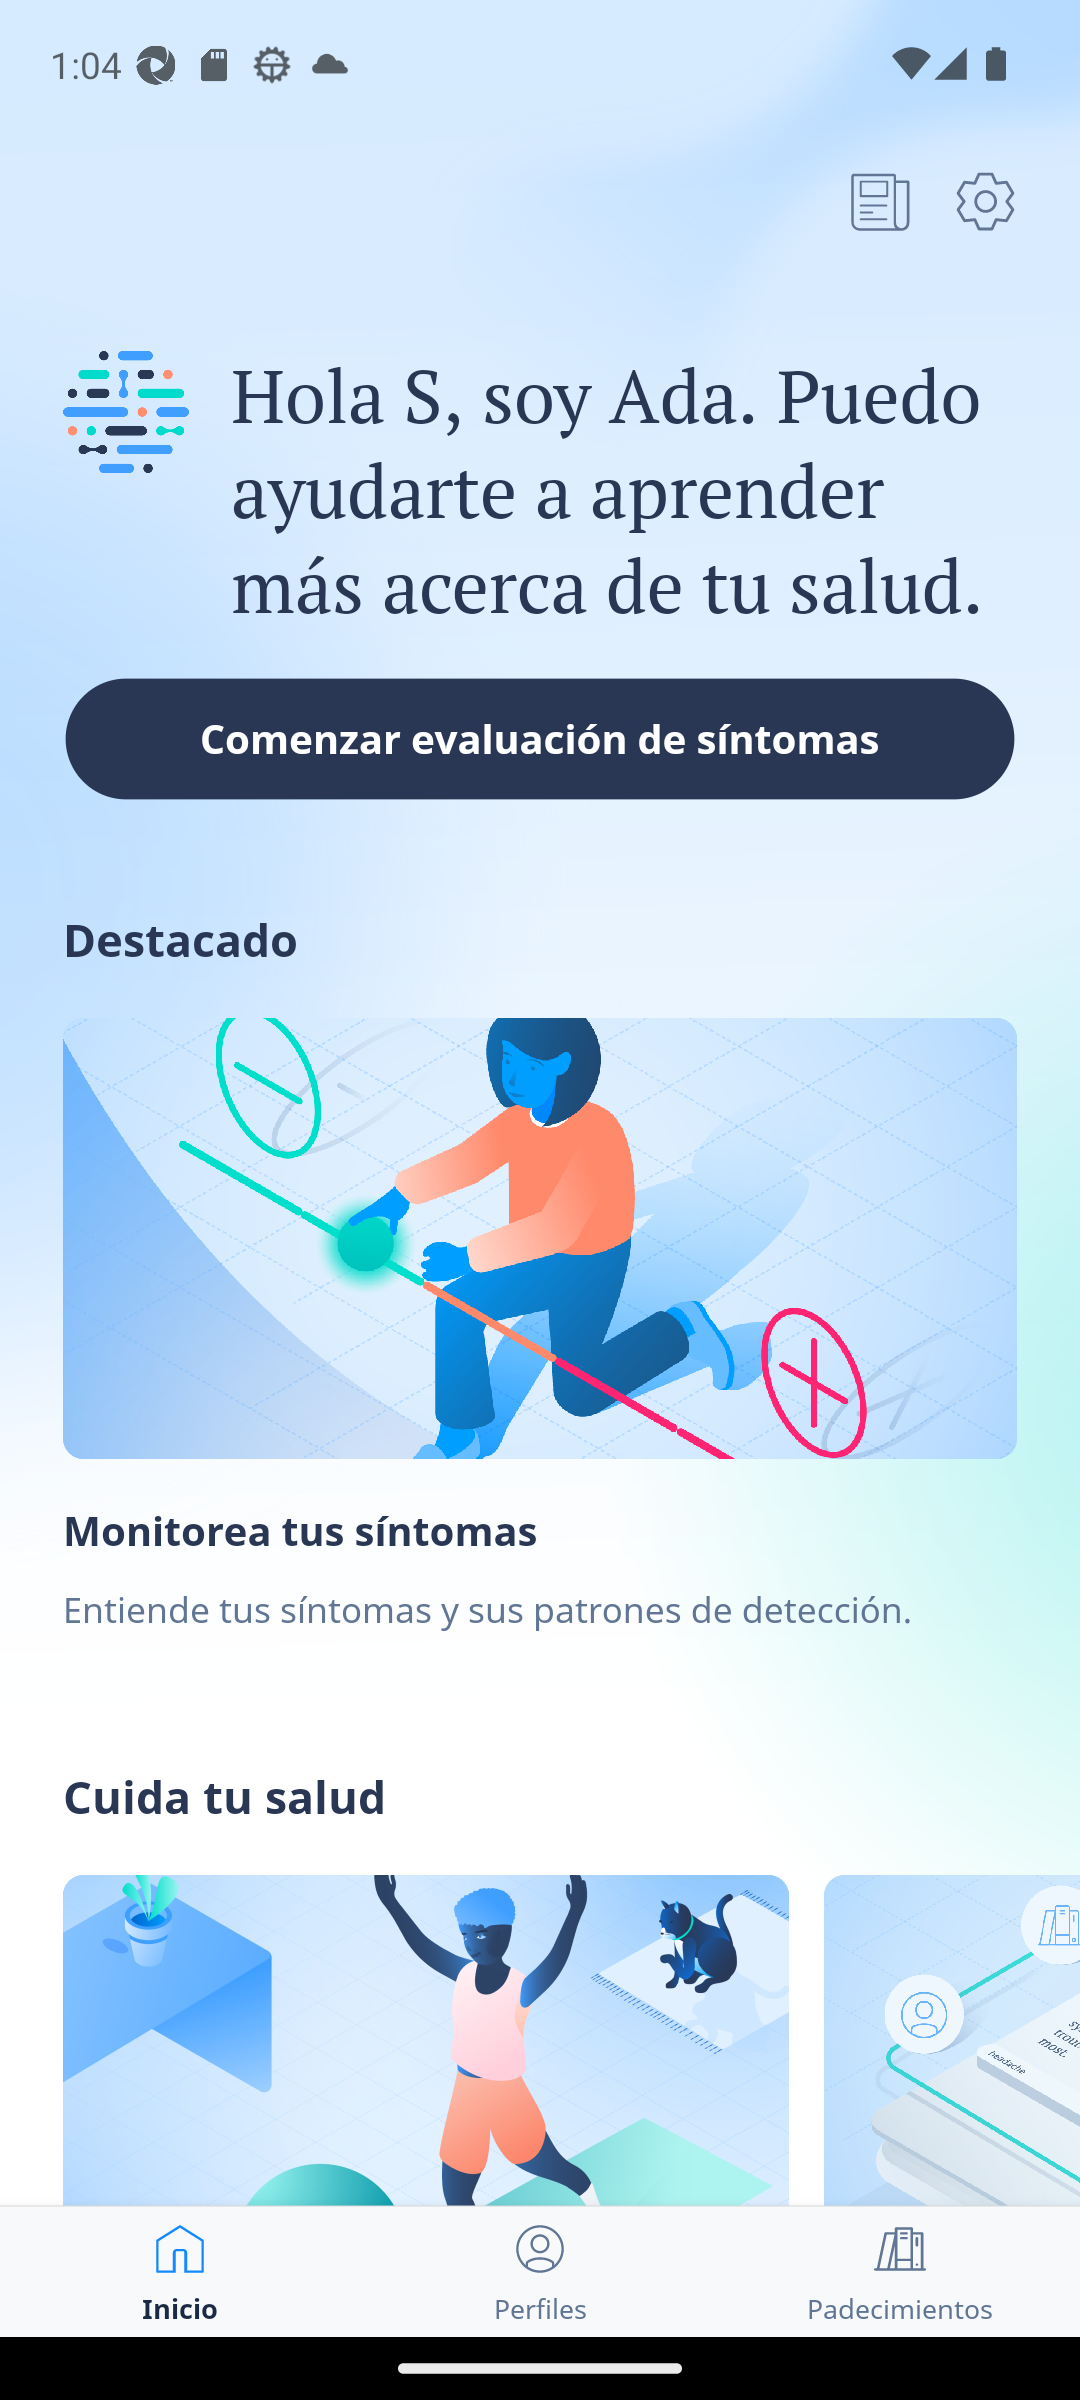  I want to click on Padecimientos, so click(900, 2272).